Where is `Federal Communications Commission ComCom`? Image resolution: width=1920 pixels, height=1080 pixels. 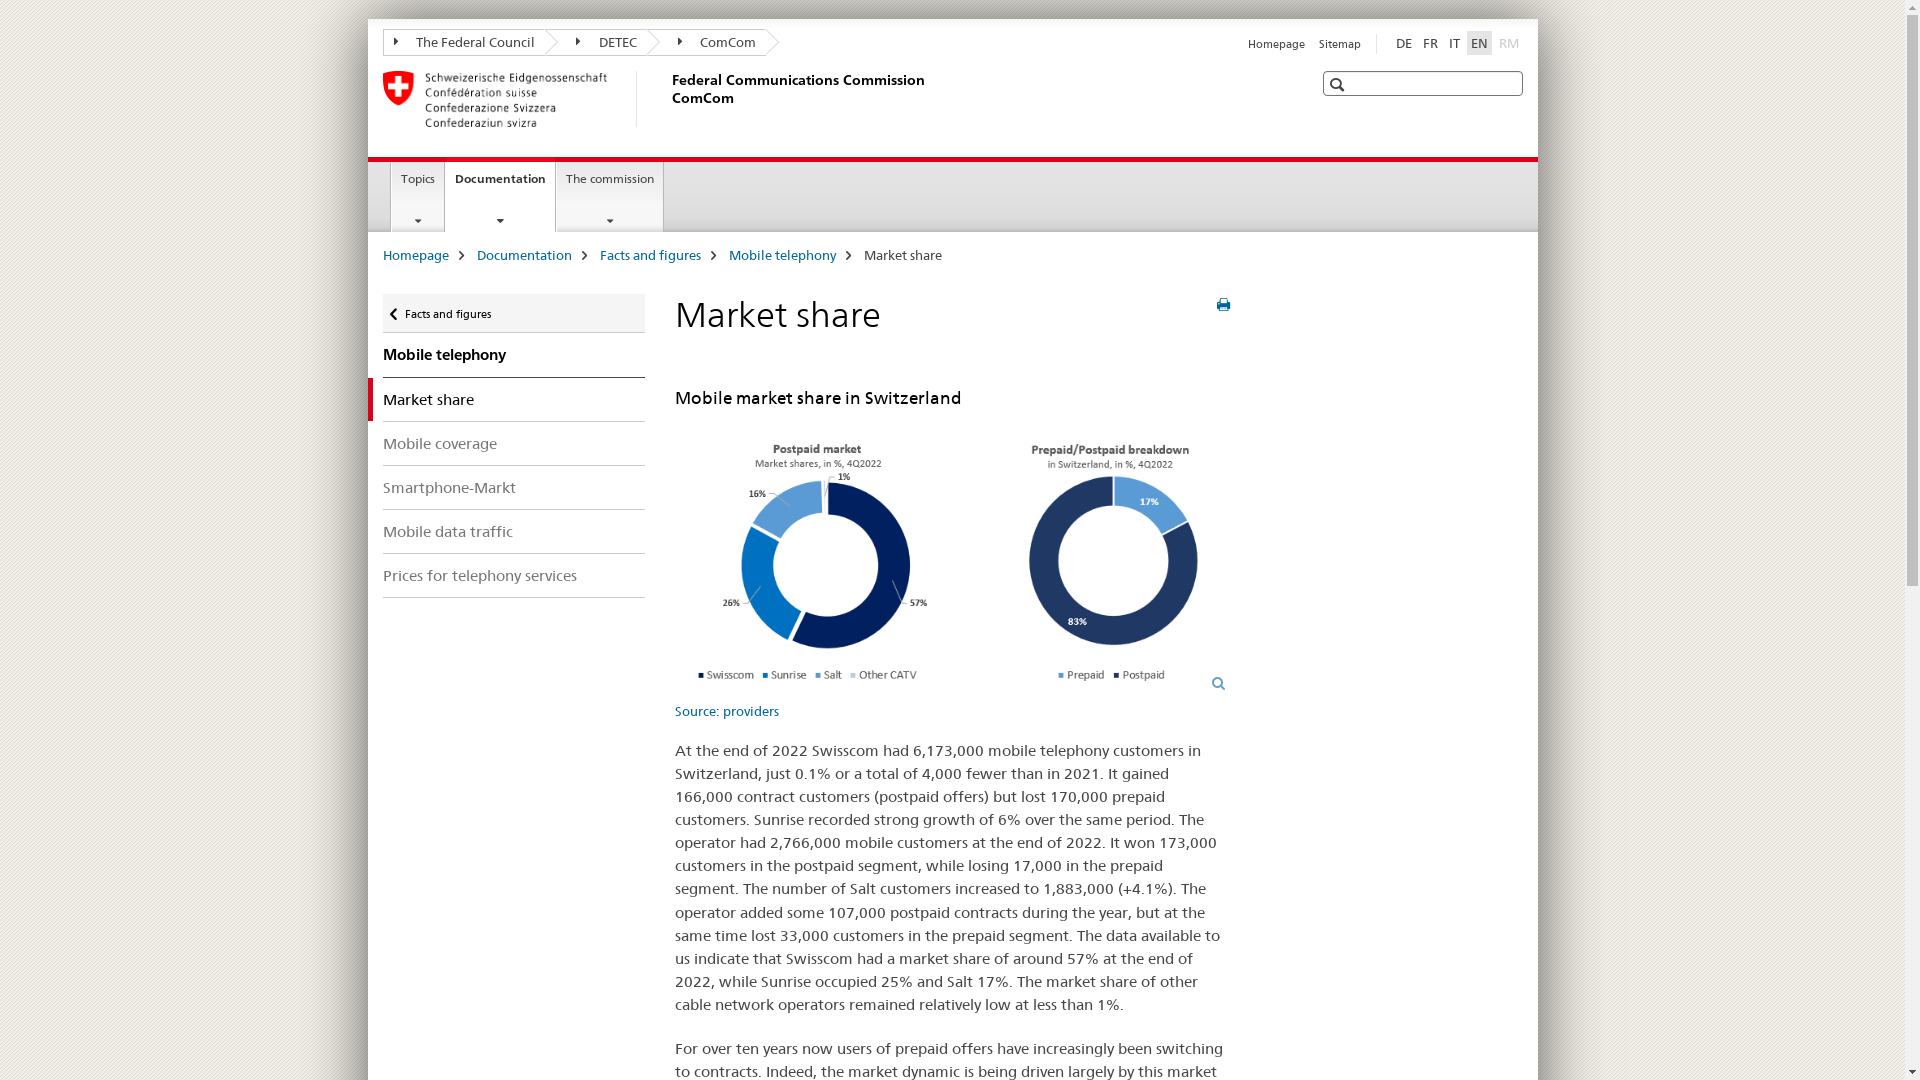 Federal Communications Commission ComCom is located at coordinates (667, 99).